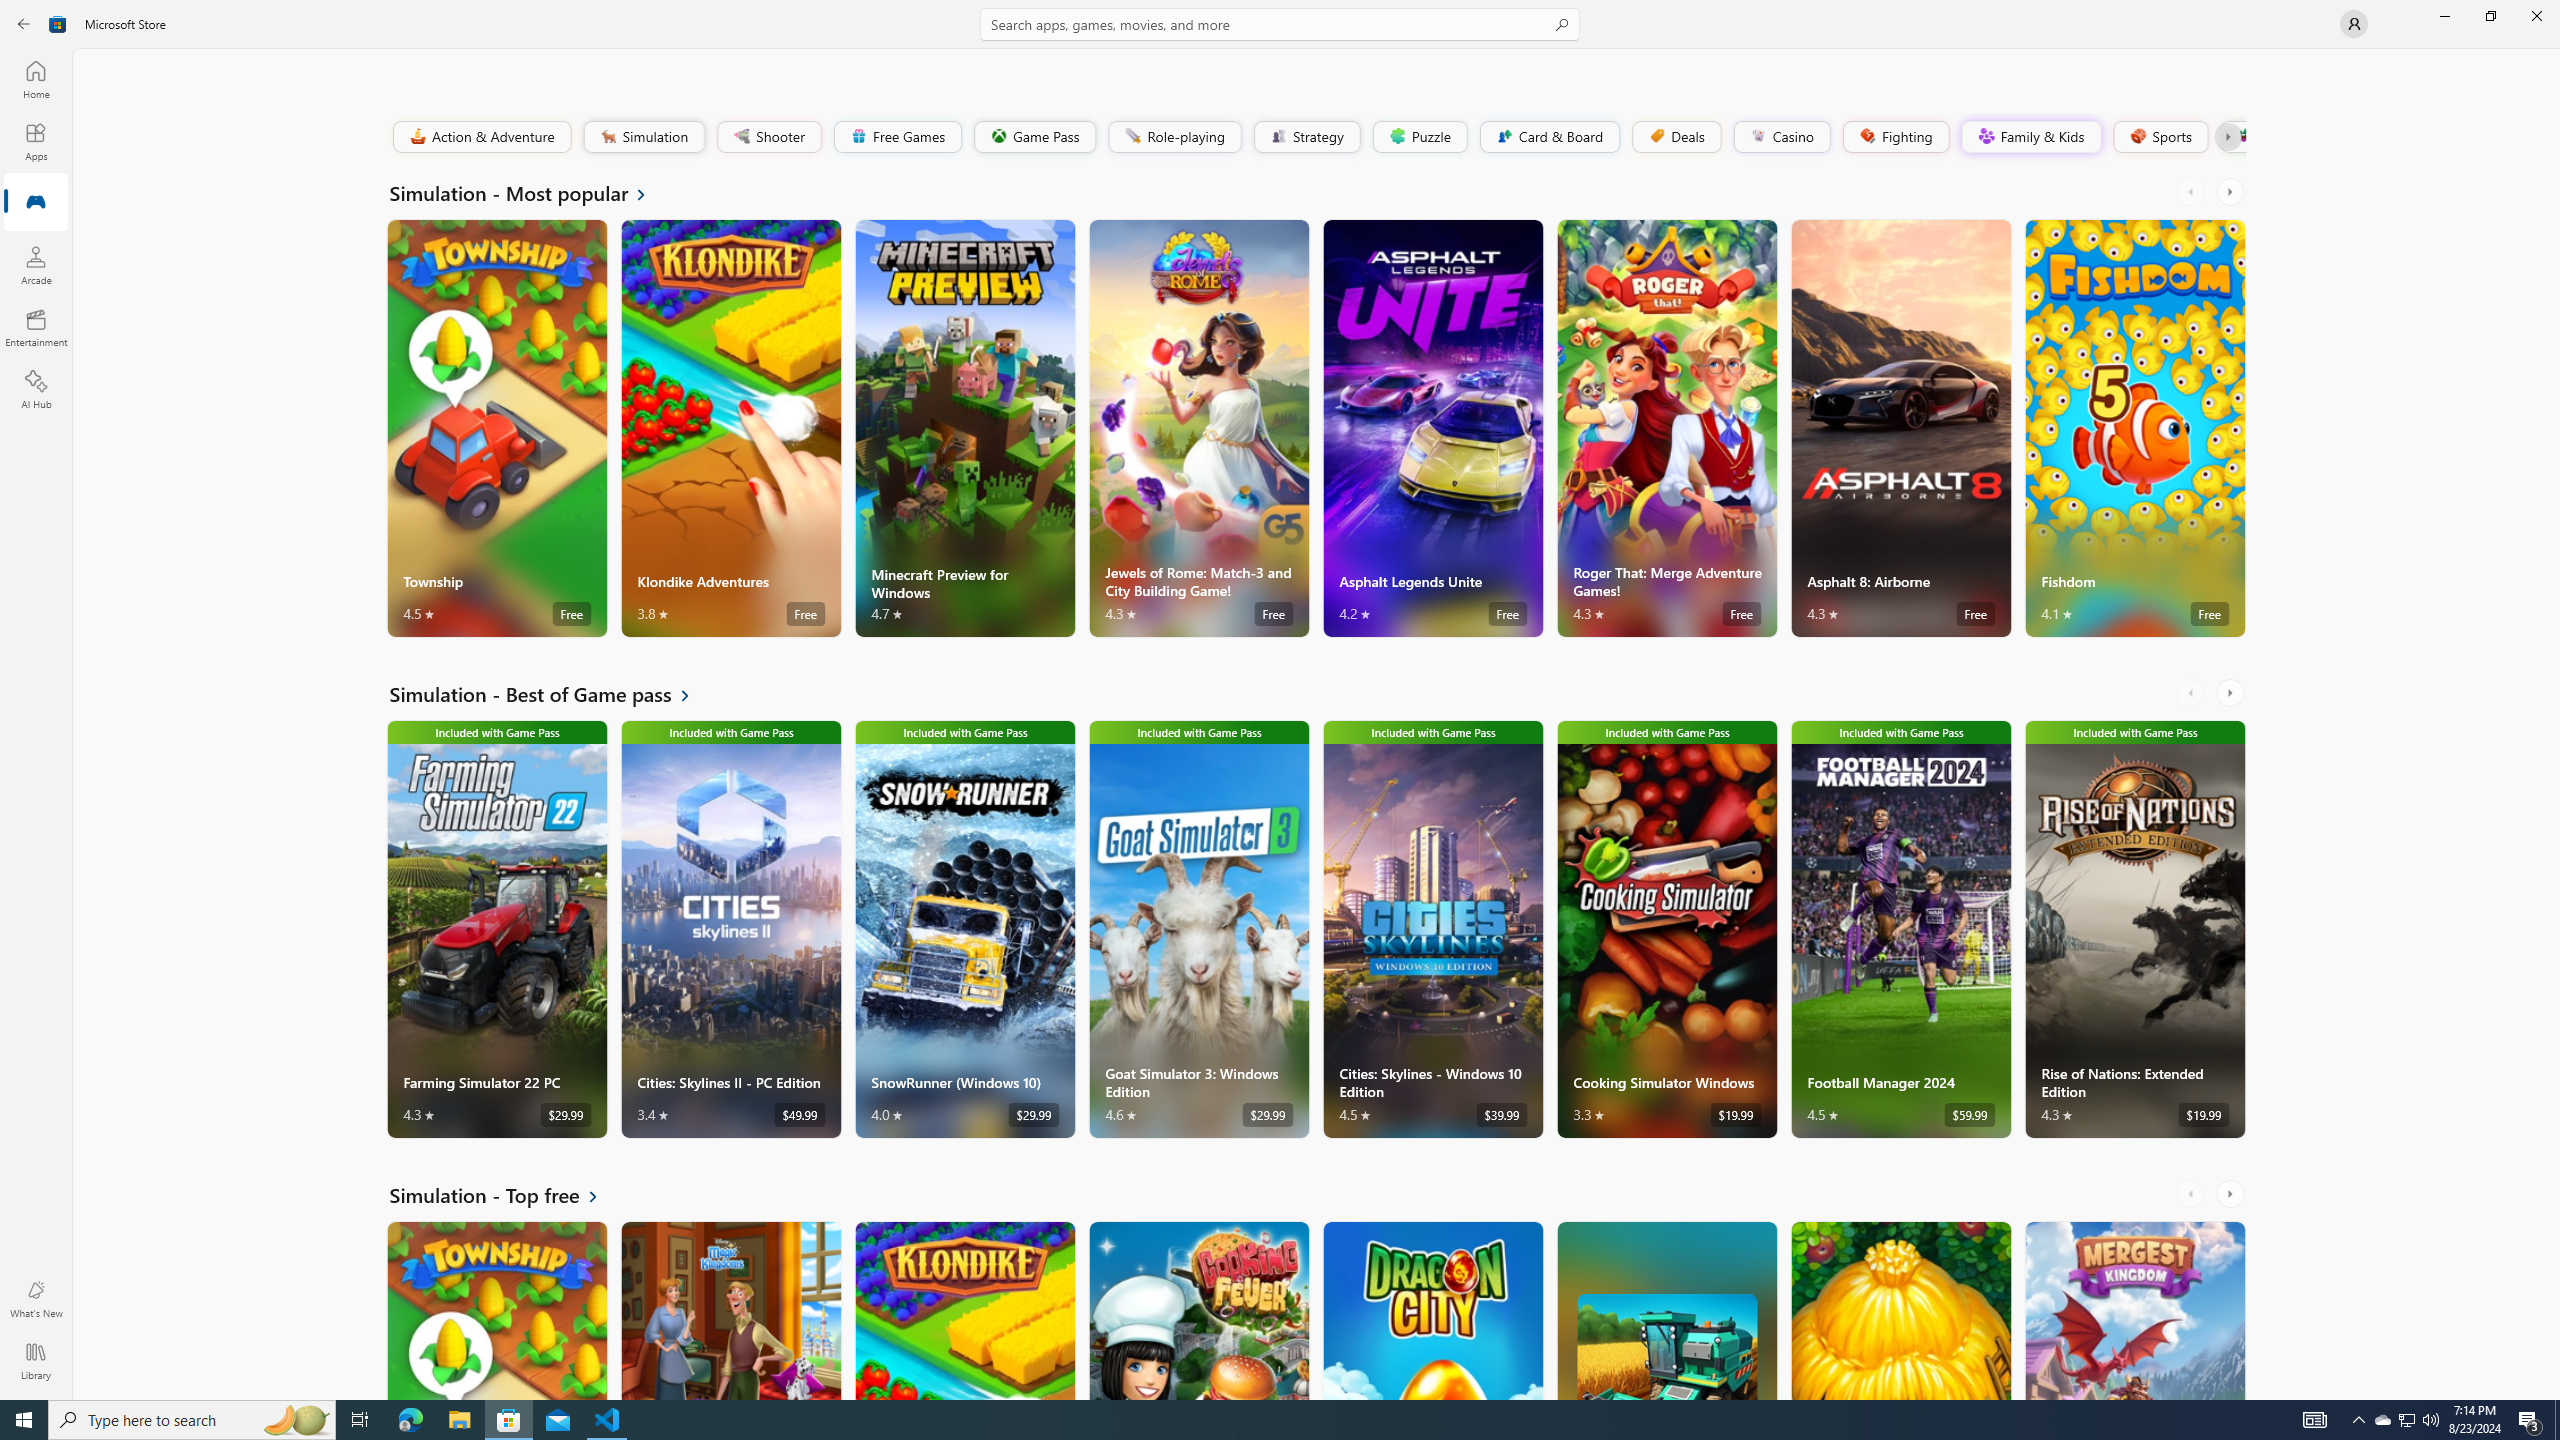 Image resolution: width=2560 pixels, height=1440 pixels. Describe the element at coordinates (2490, 16) in the screenshot. I see `Restore Microsoft Store` at that location.